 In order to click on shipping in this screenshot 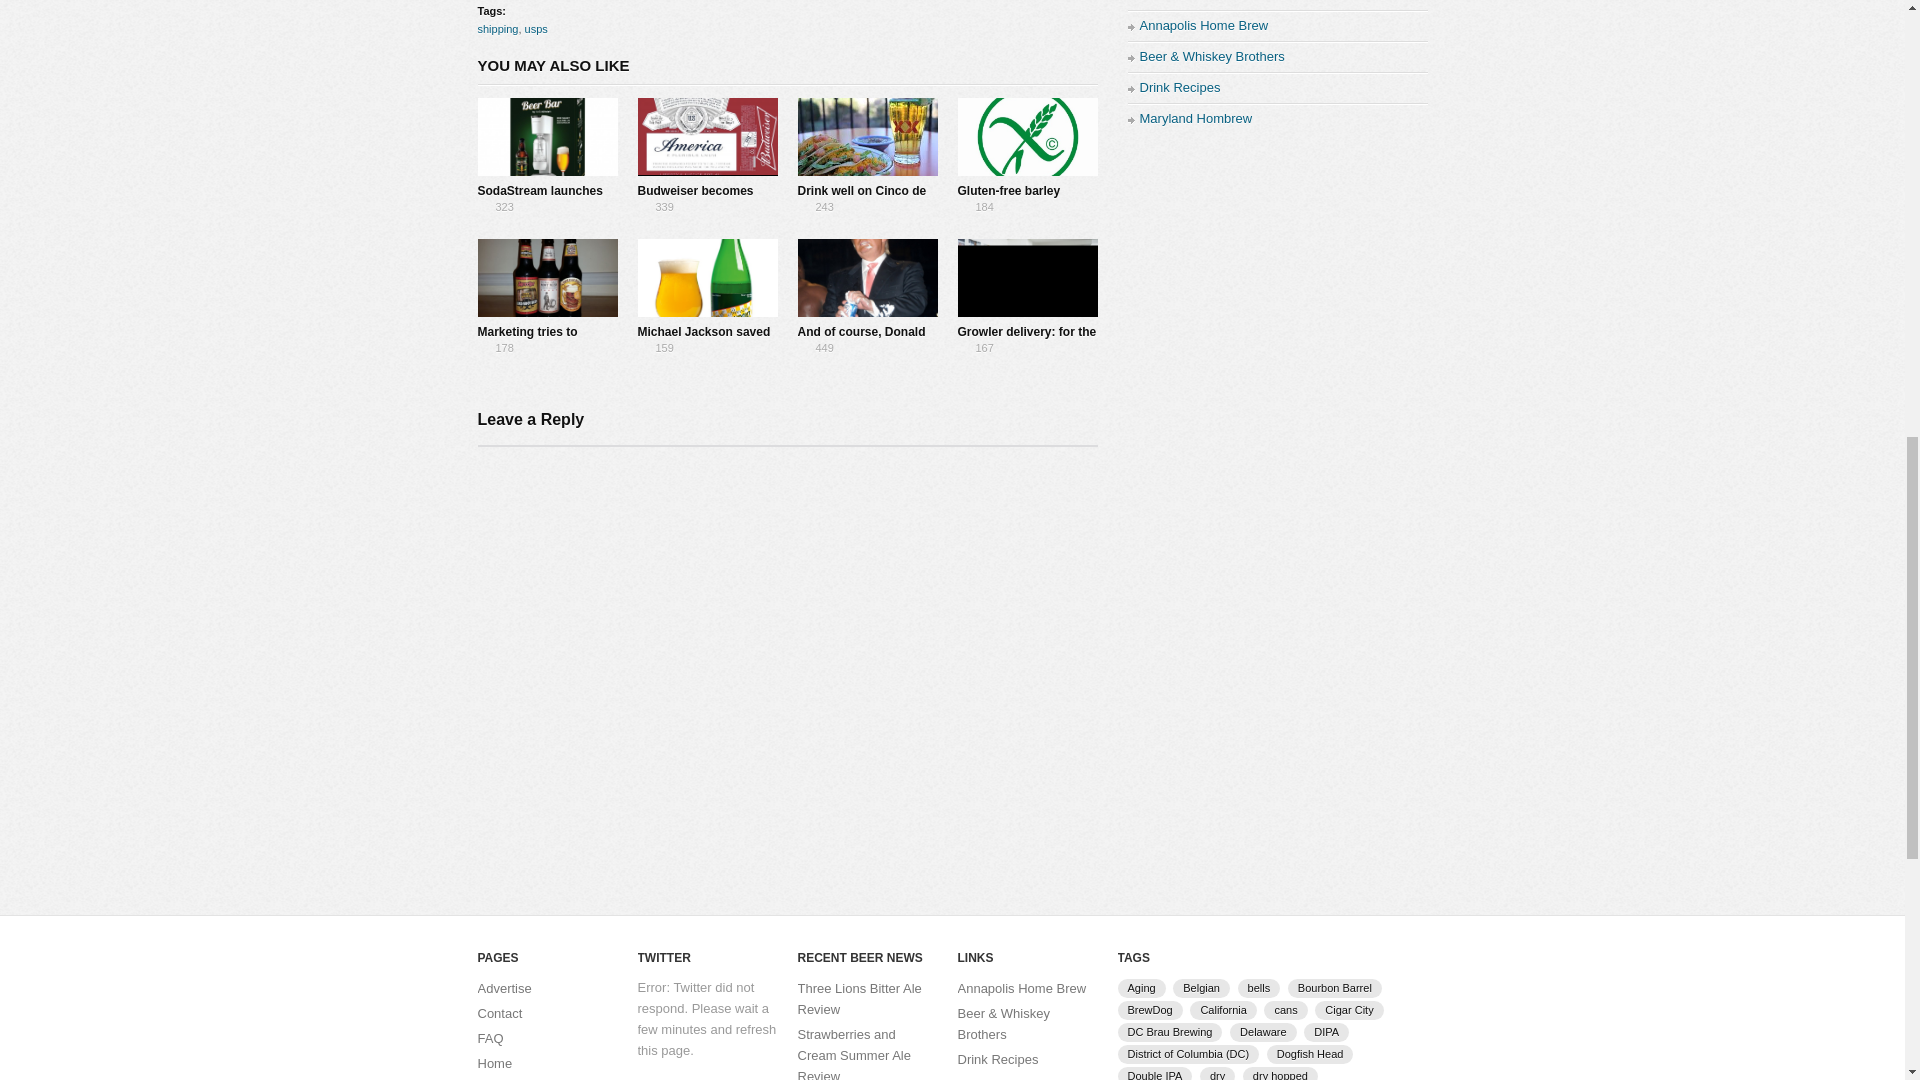, I will do `click(498, 28)`.